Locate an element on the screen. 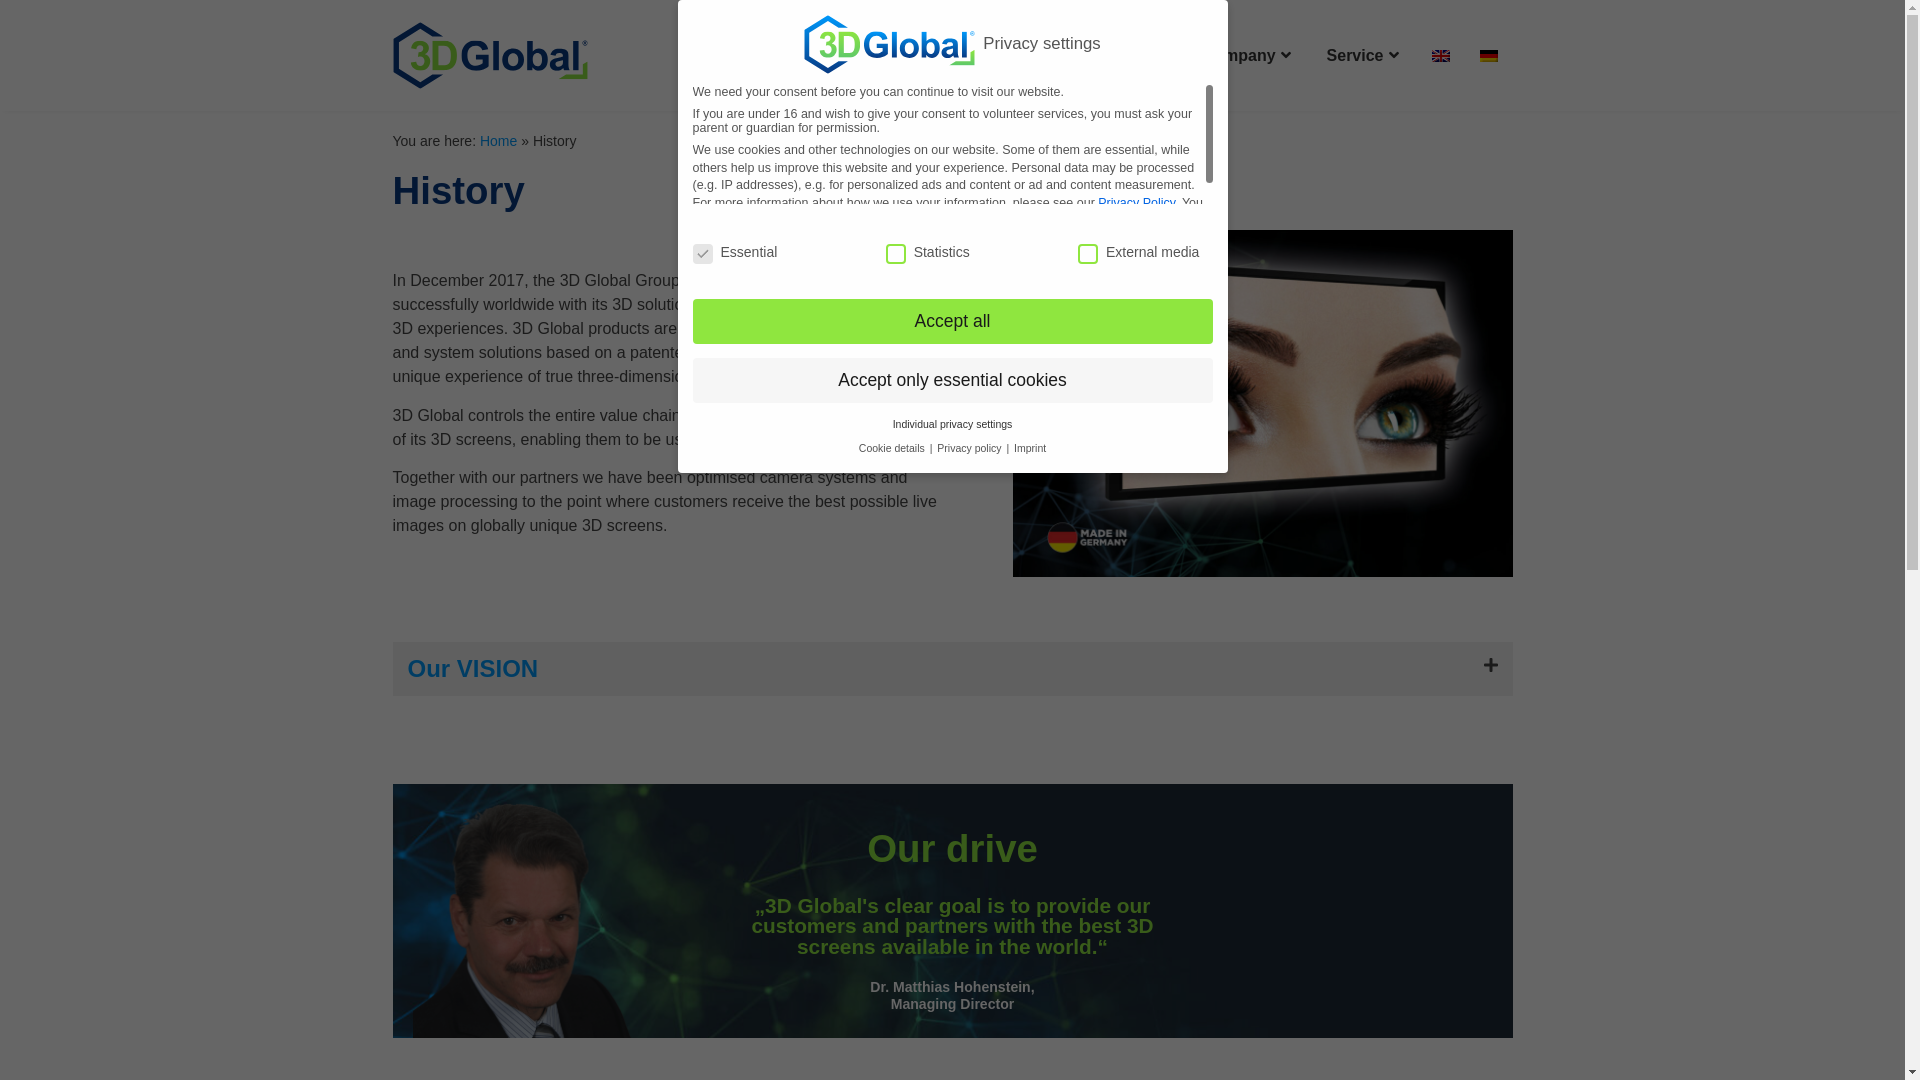 The image size is (1920, 1080). Imprint is located at coordinates (1030, 448).